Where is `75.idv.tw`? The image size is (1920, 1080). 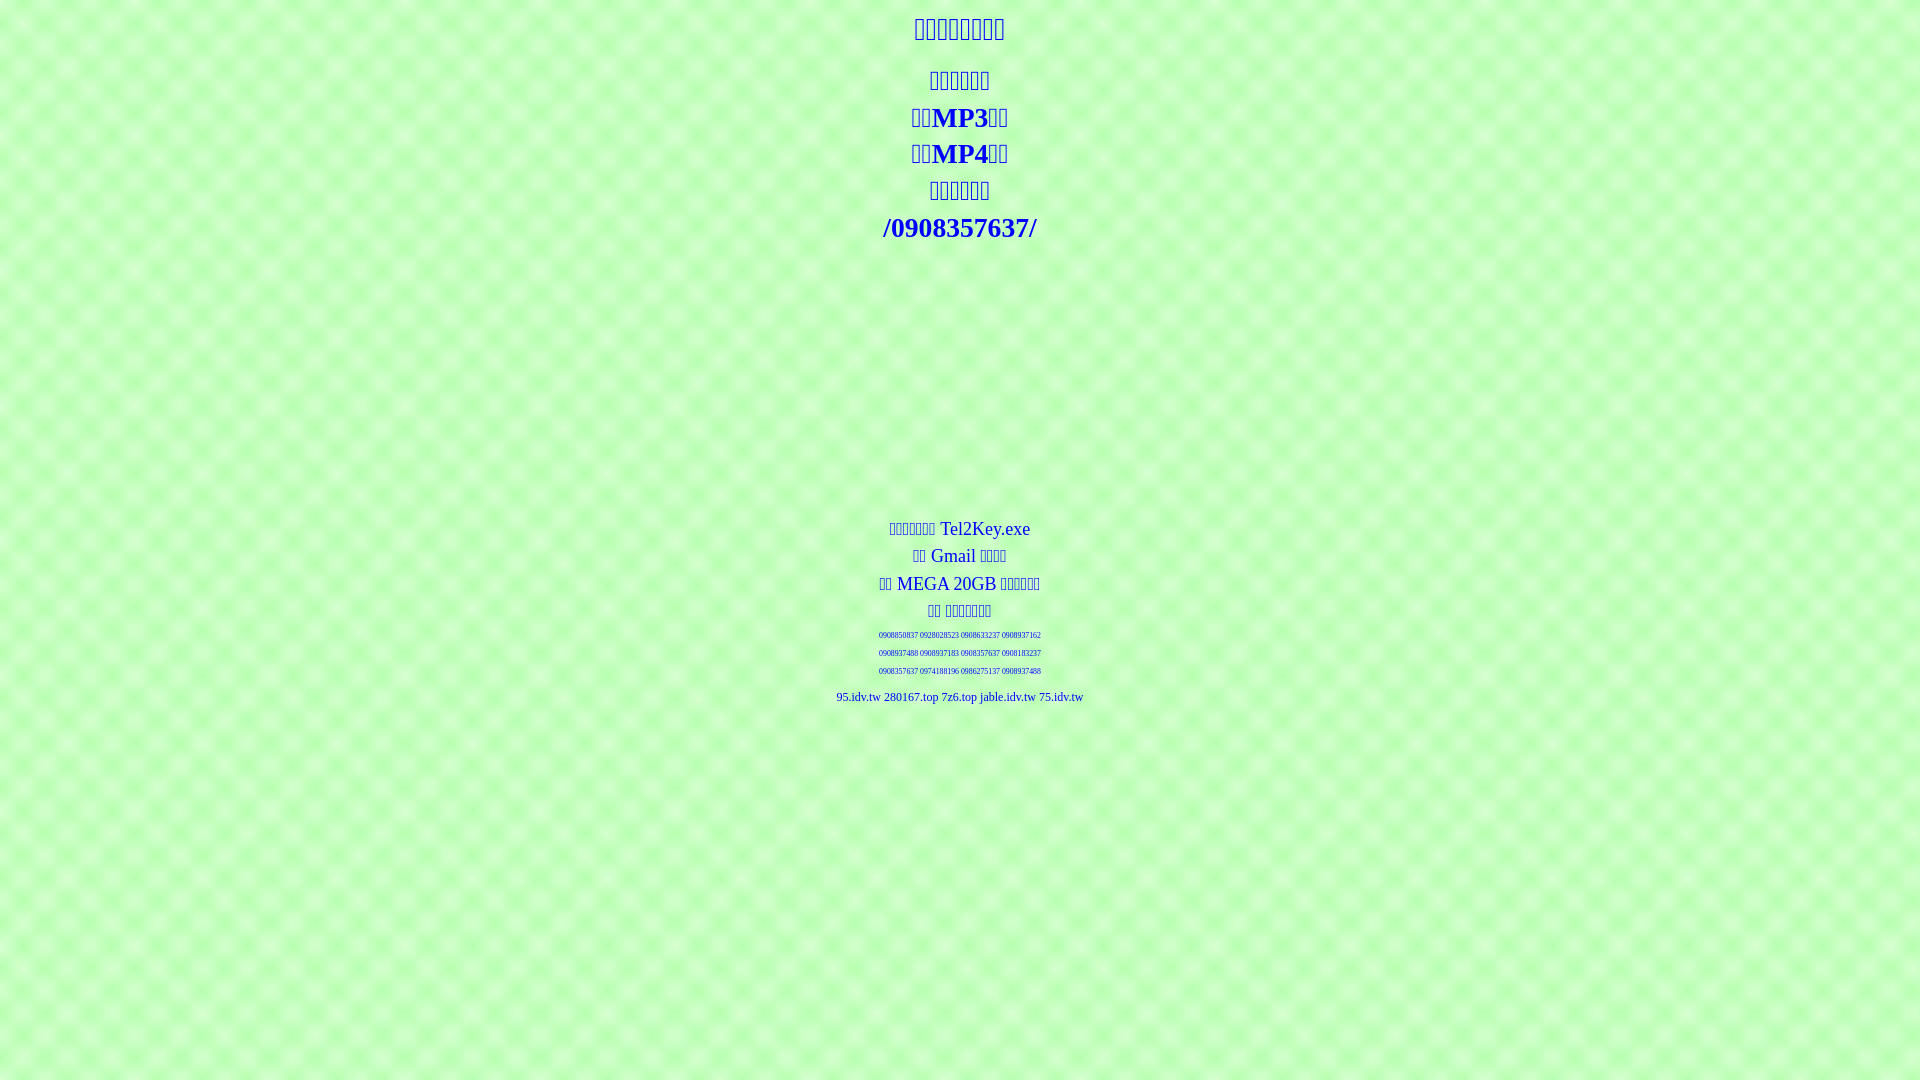 75.idv.tw is located at coordinates (1062, 697).